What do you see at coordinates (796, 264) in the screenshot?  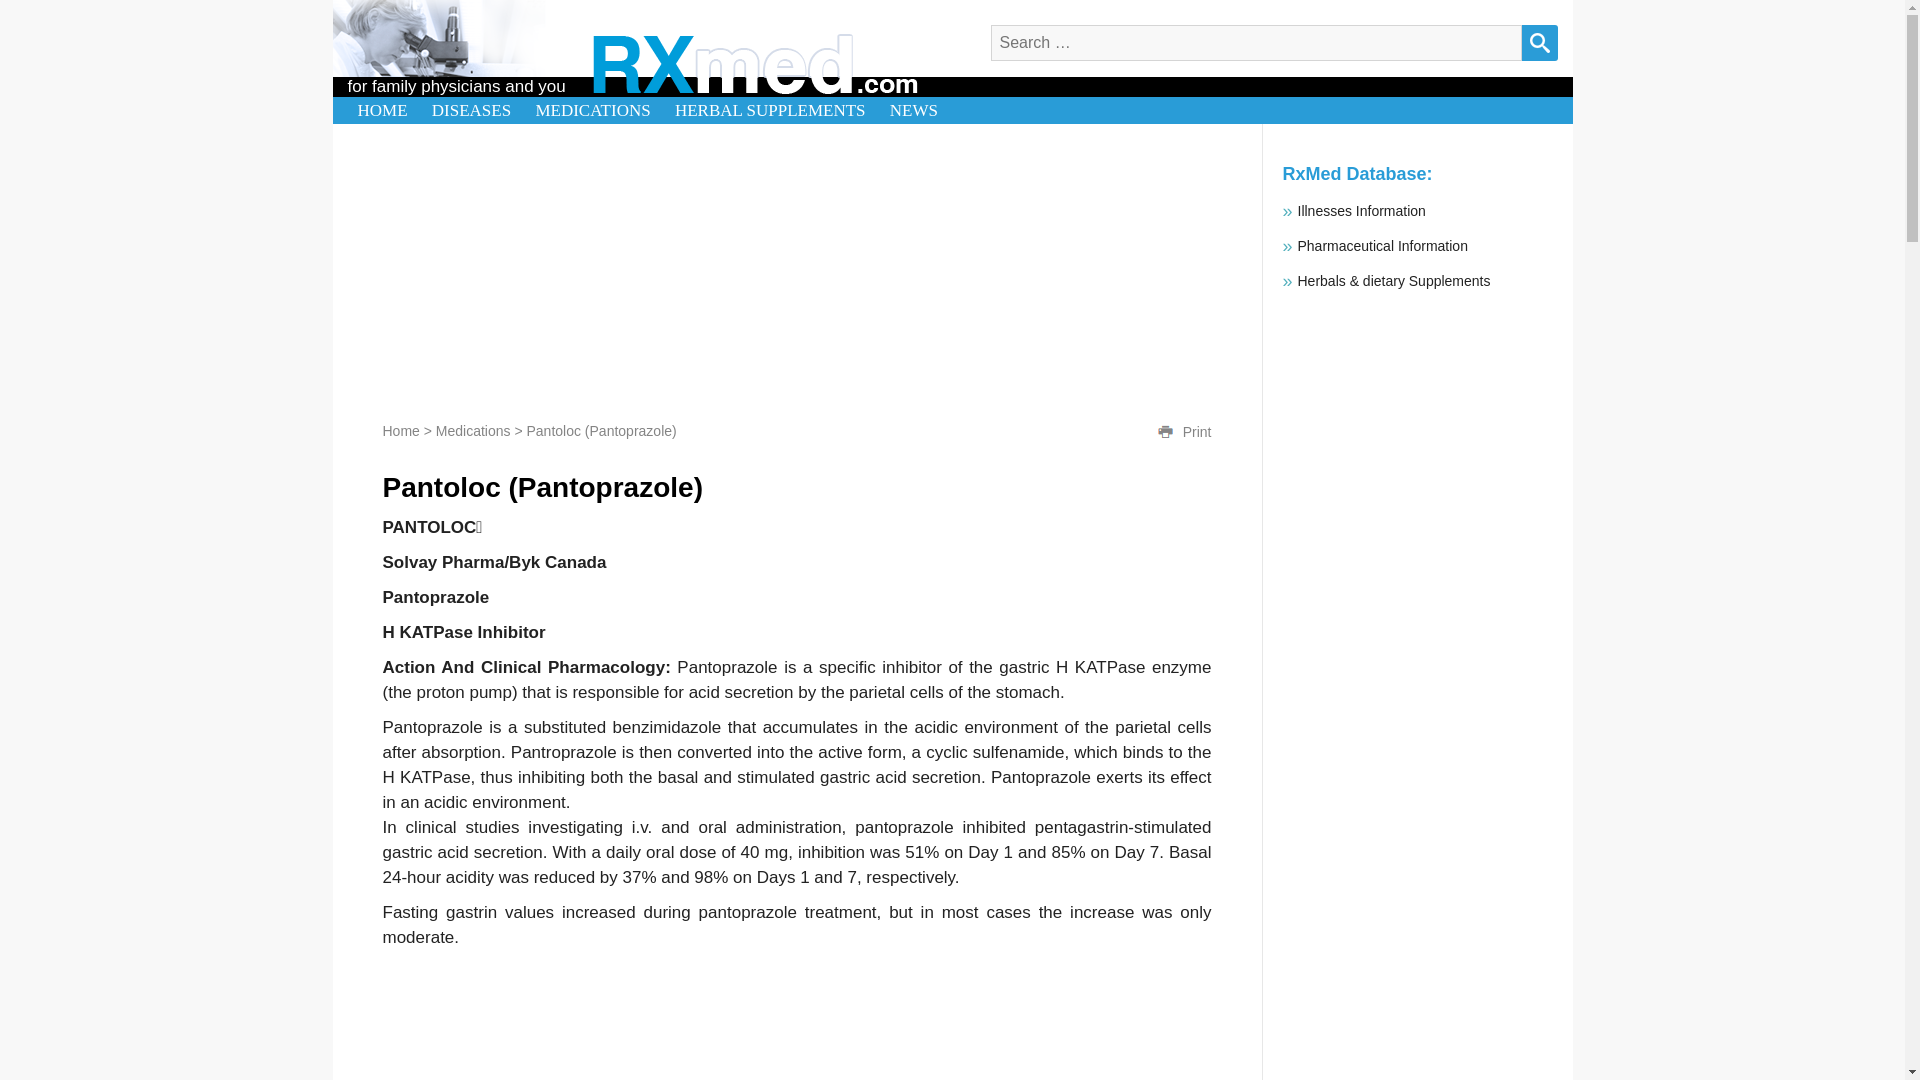 I see `Advertisement` at bounding box center [796, 264].